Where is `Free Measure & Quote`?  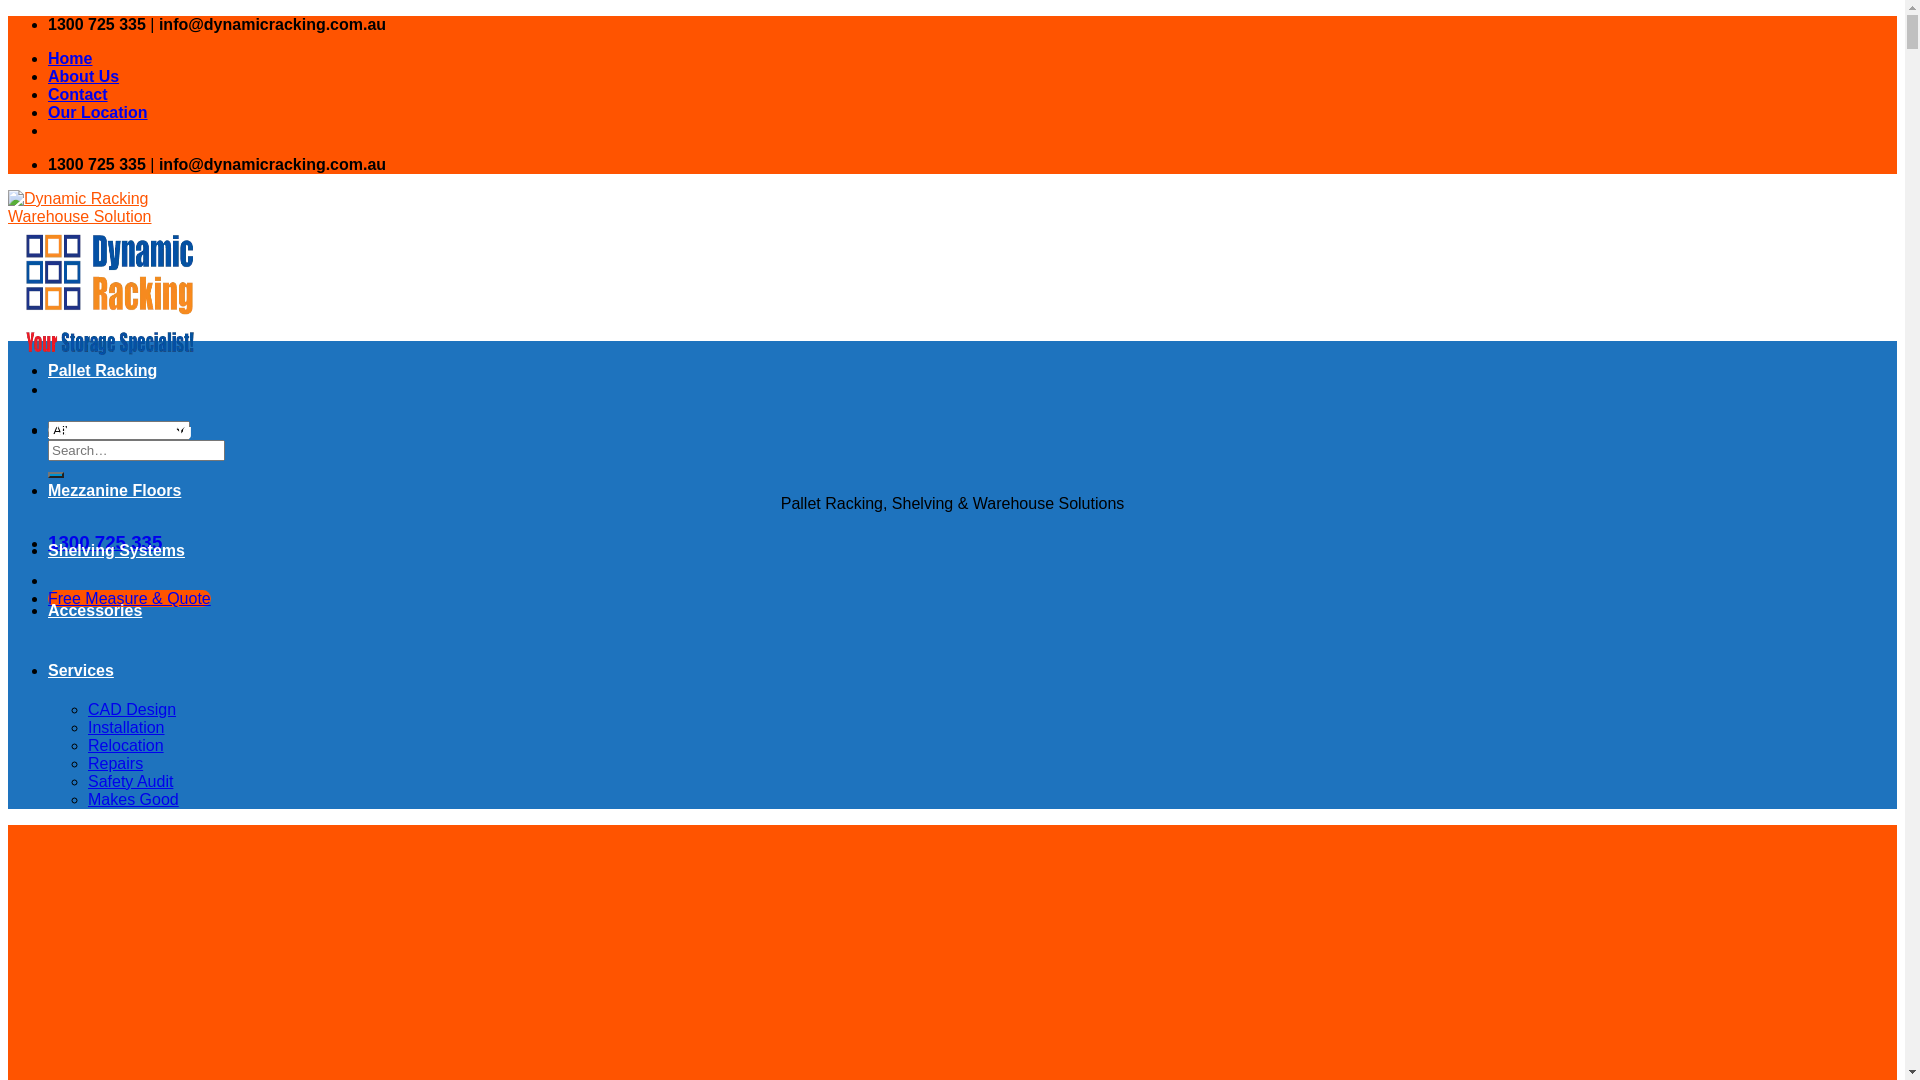
Free Measure & Quote is located at coordinates (130, 598).